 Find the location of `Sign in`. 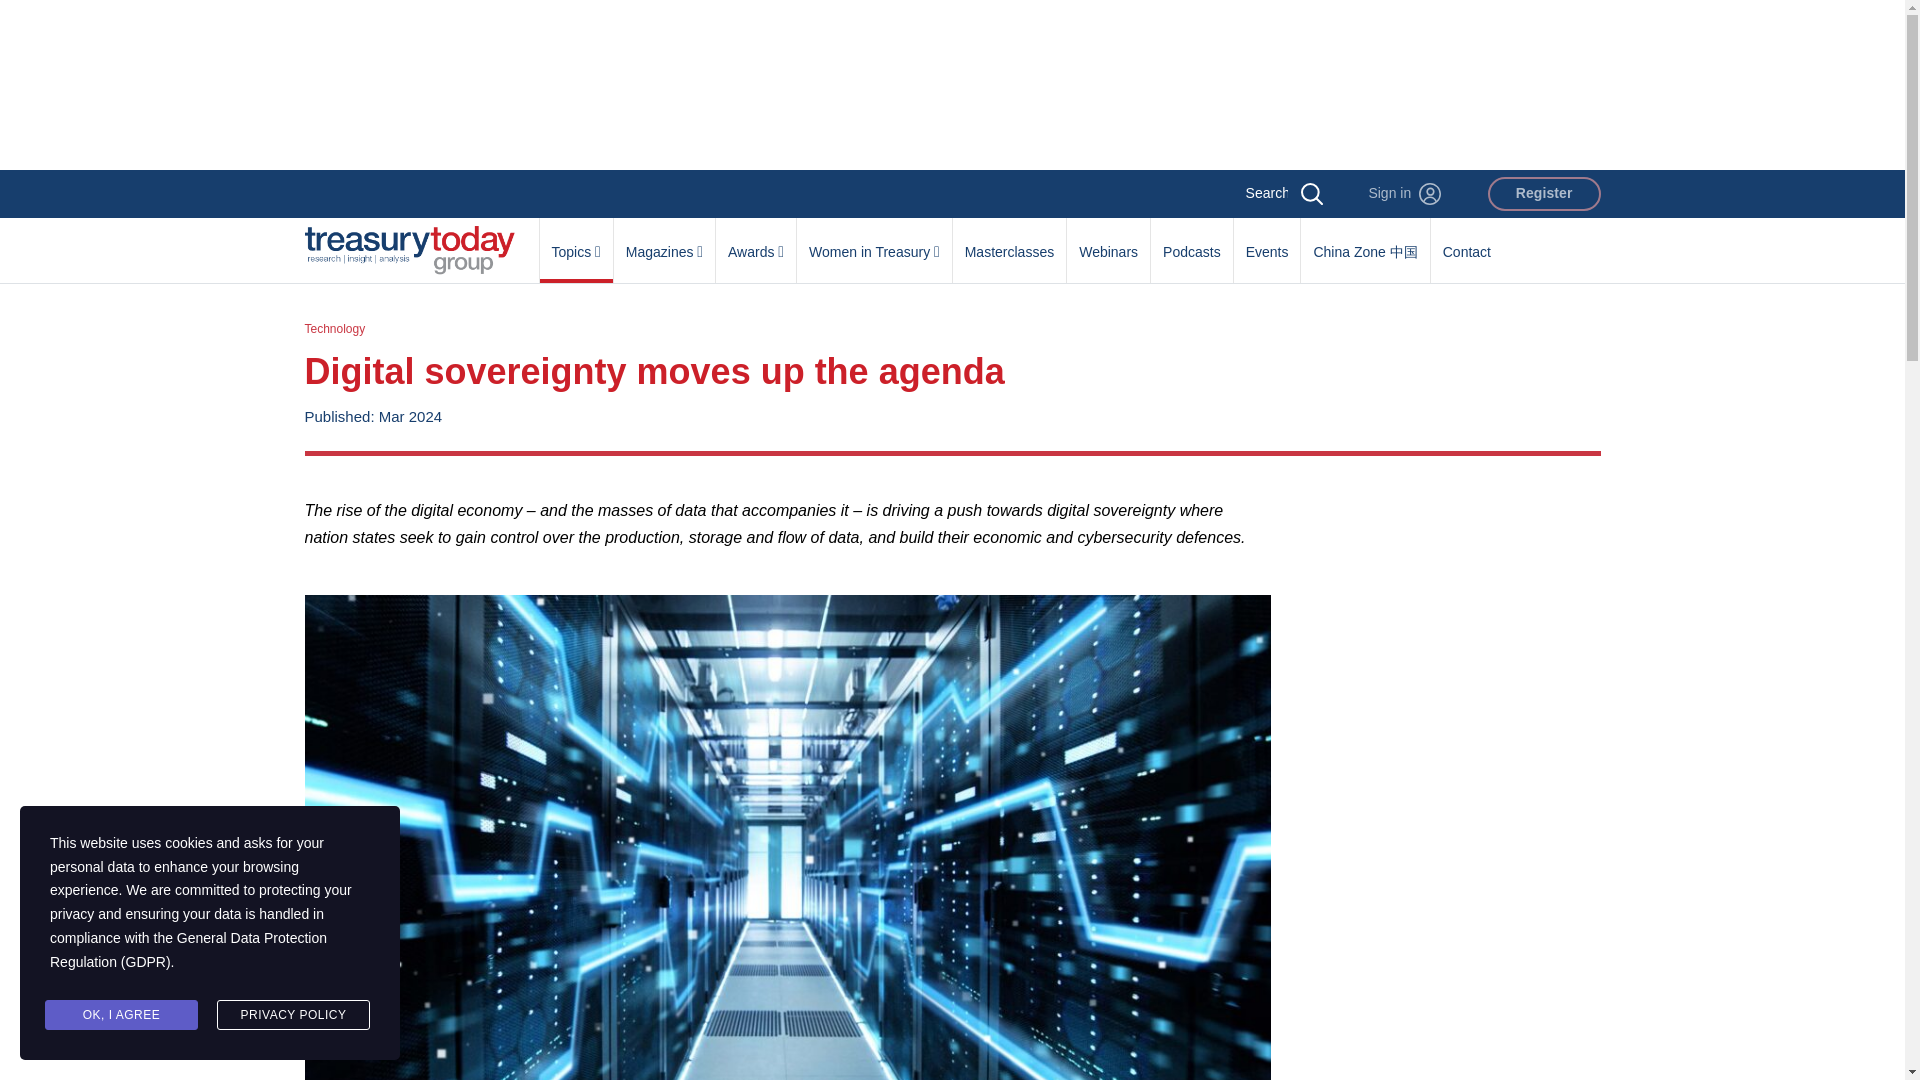

Sign in is located at coordinates (1404, 194).